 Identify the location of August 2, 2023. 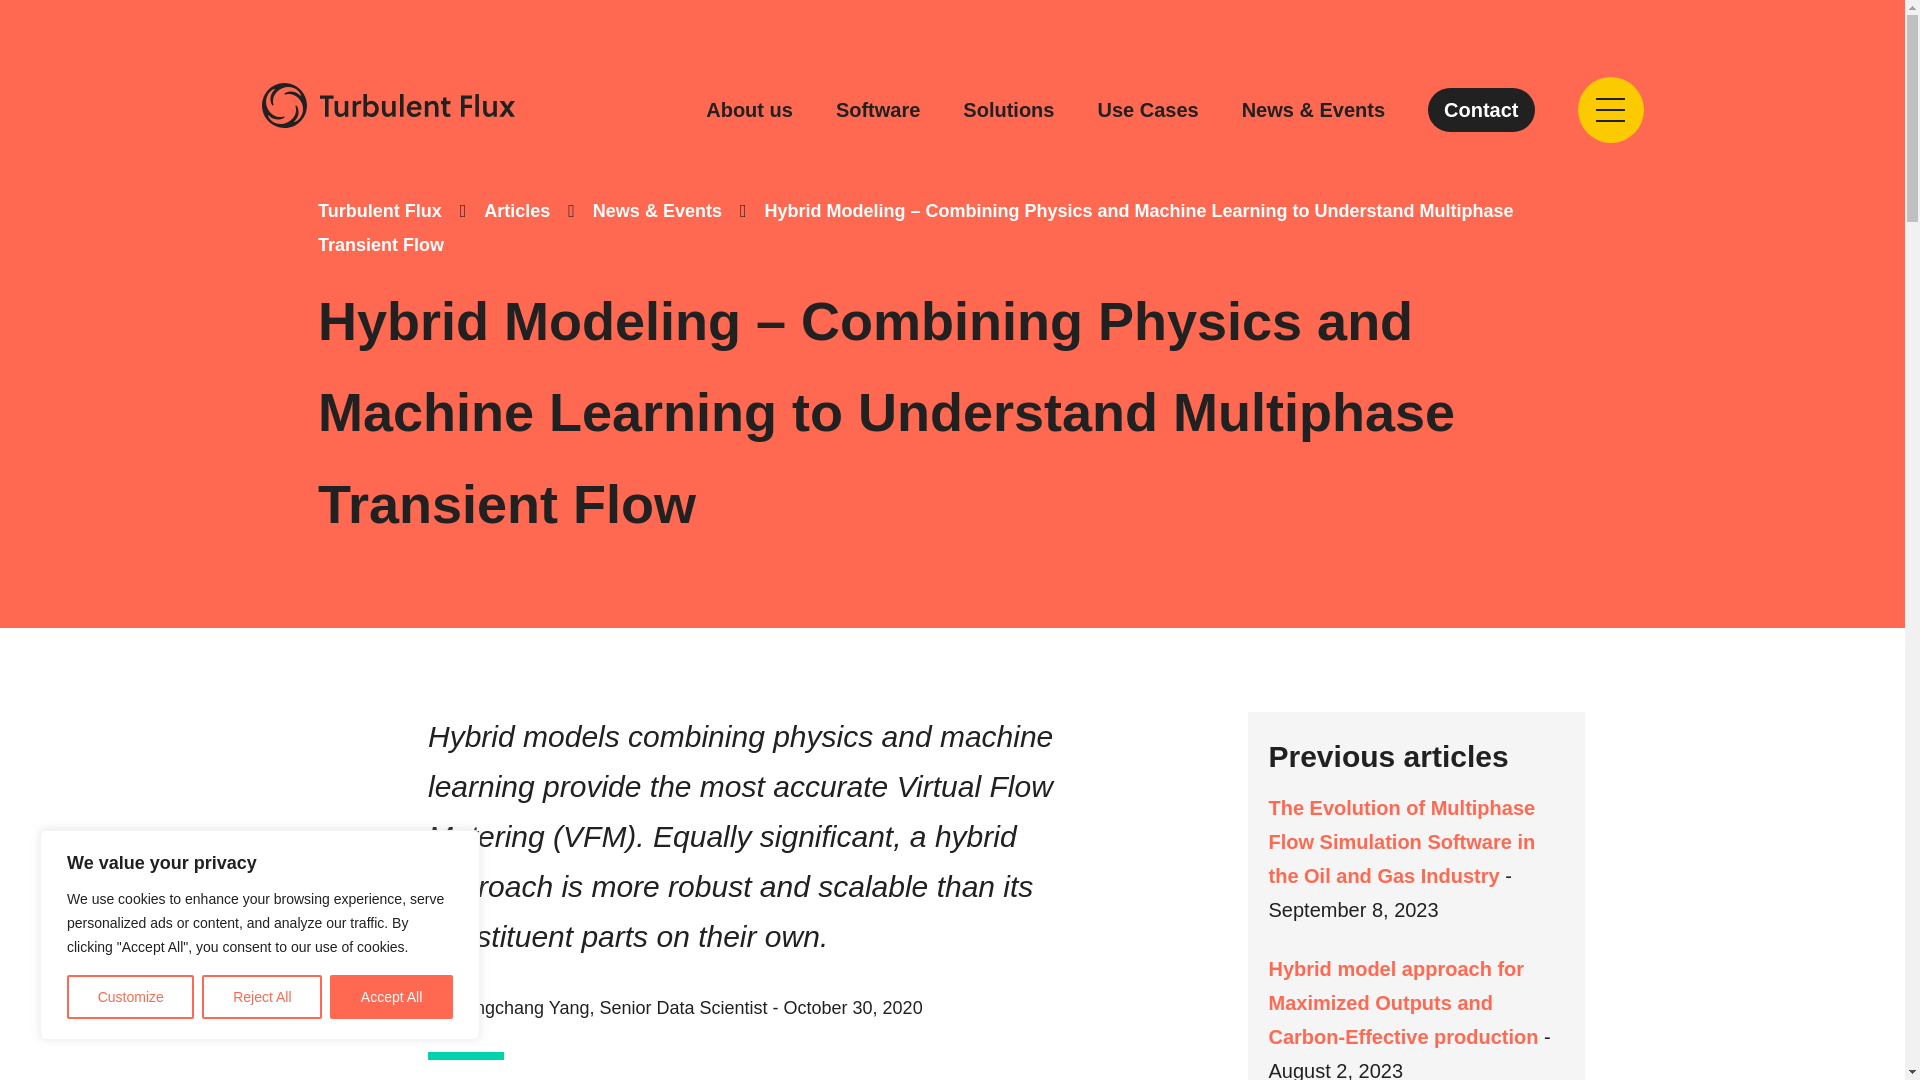
(1335, 1070).